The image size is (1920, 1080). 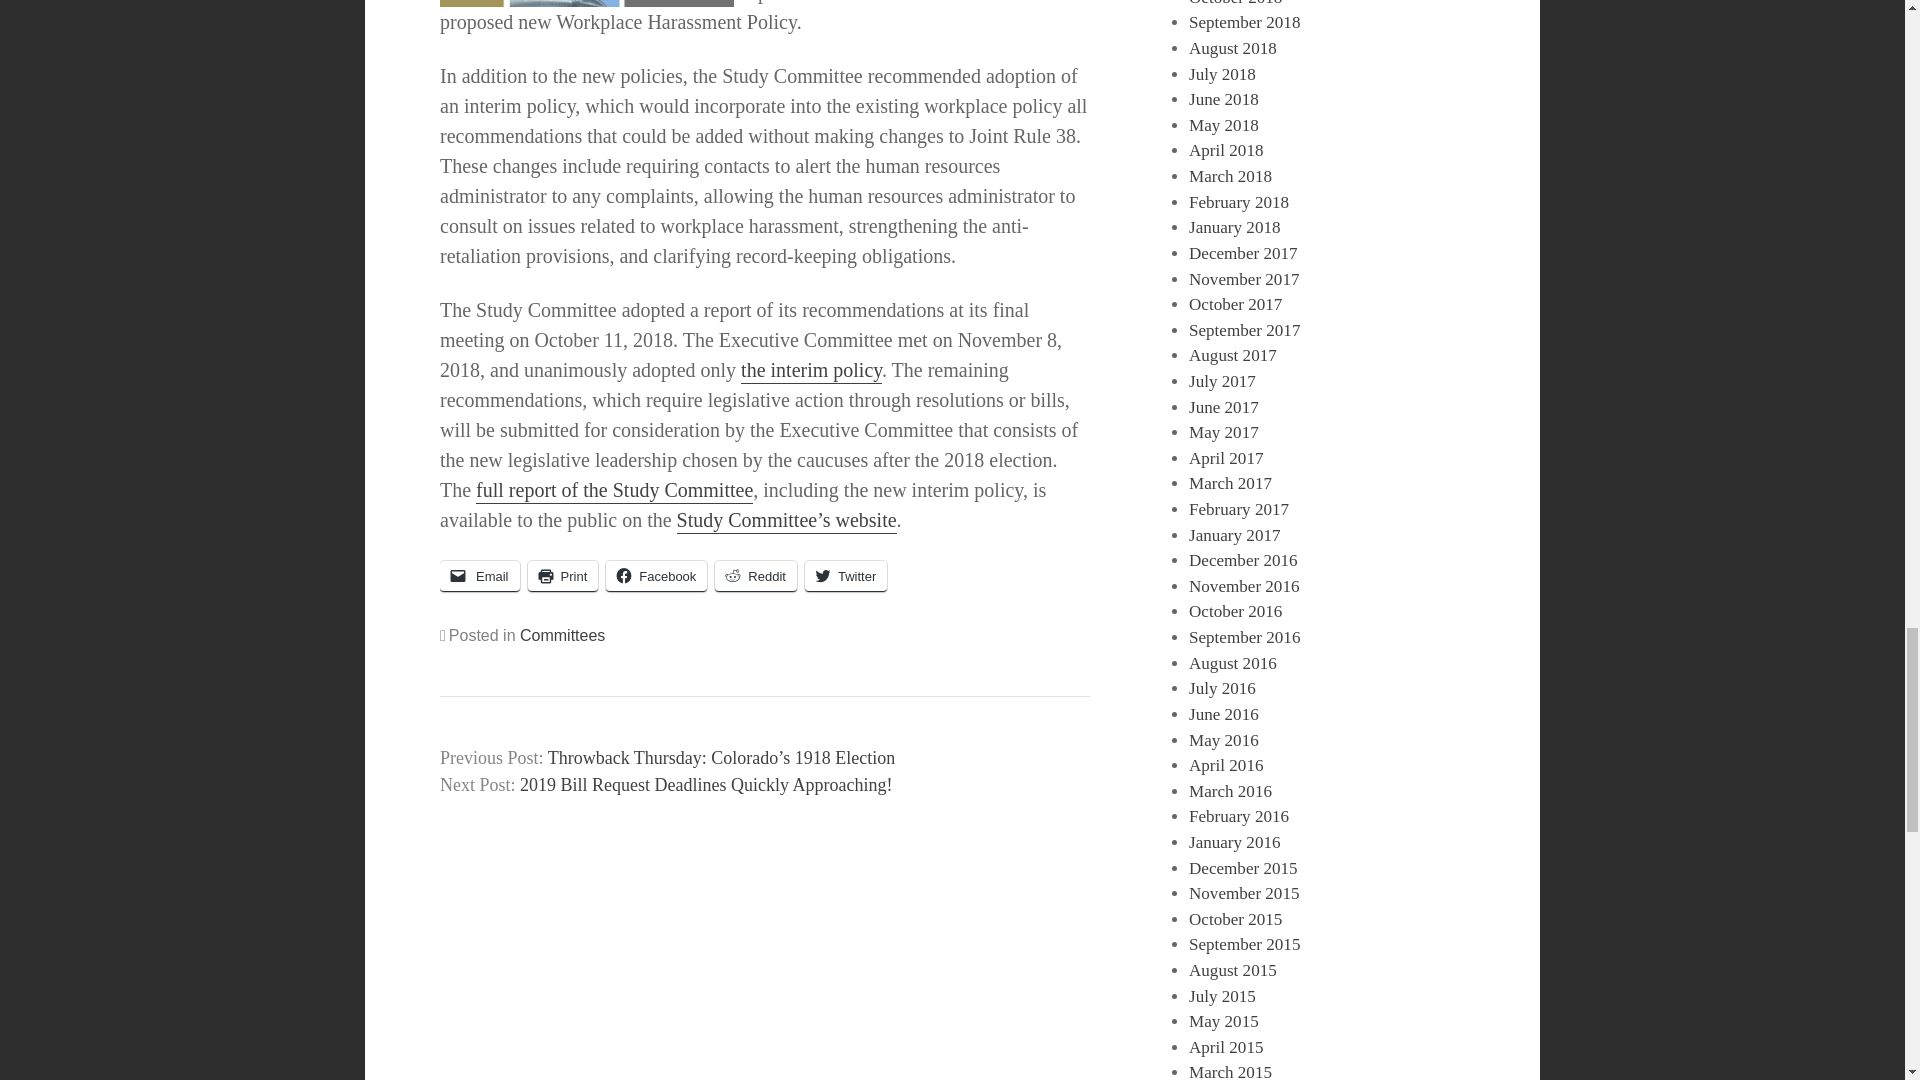 I want to click on Reddit, so click(x=755, y=576).